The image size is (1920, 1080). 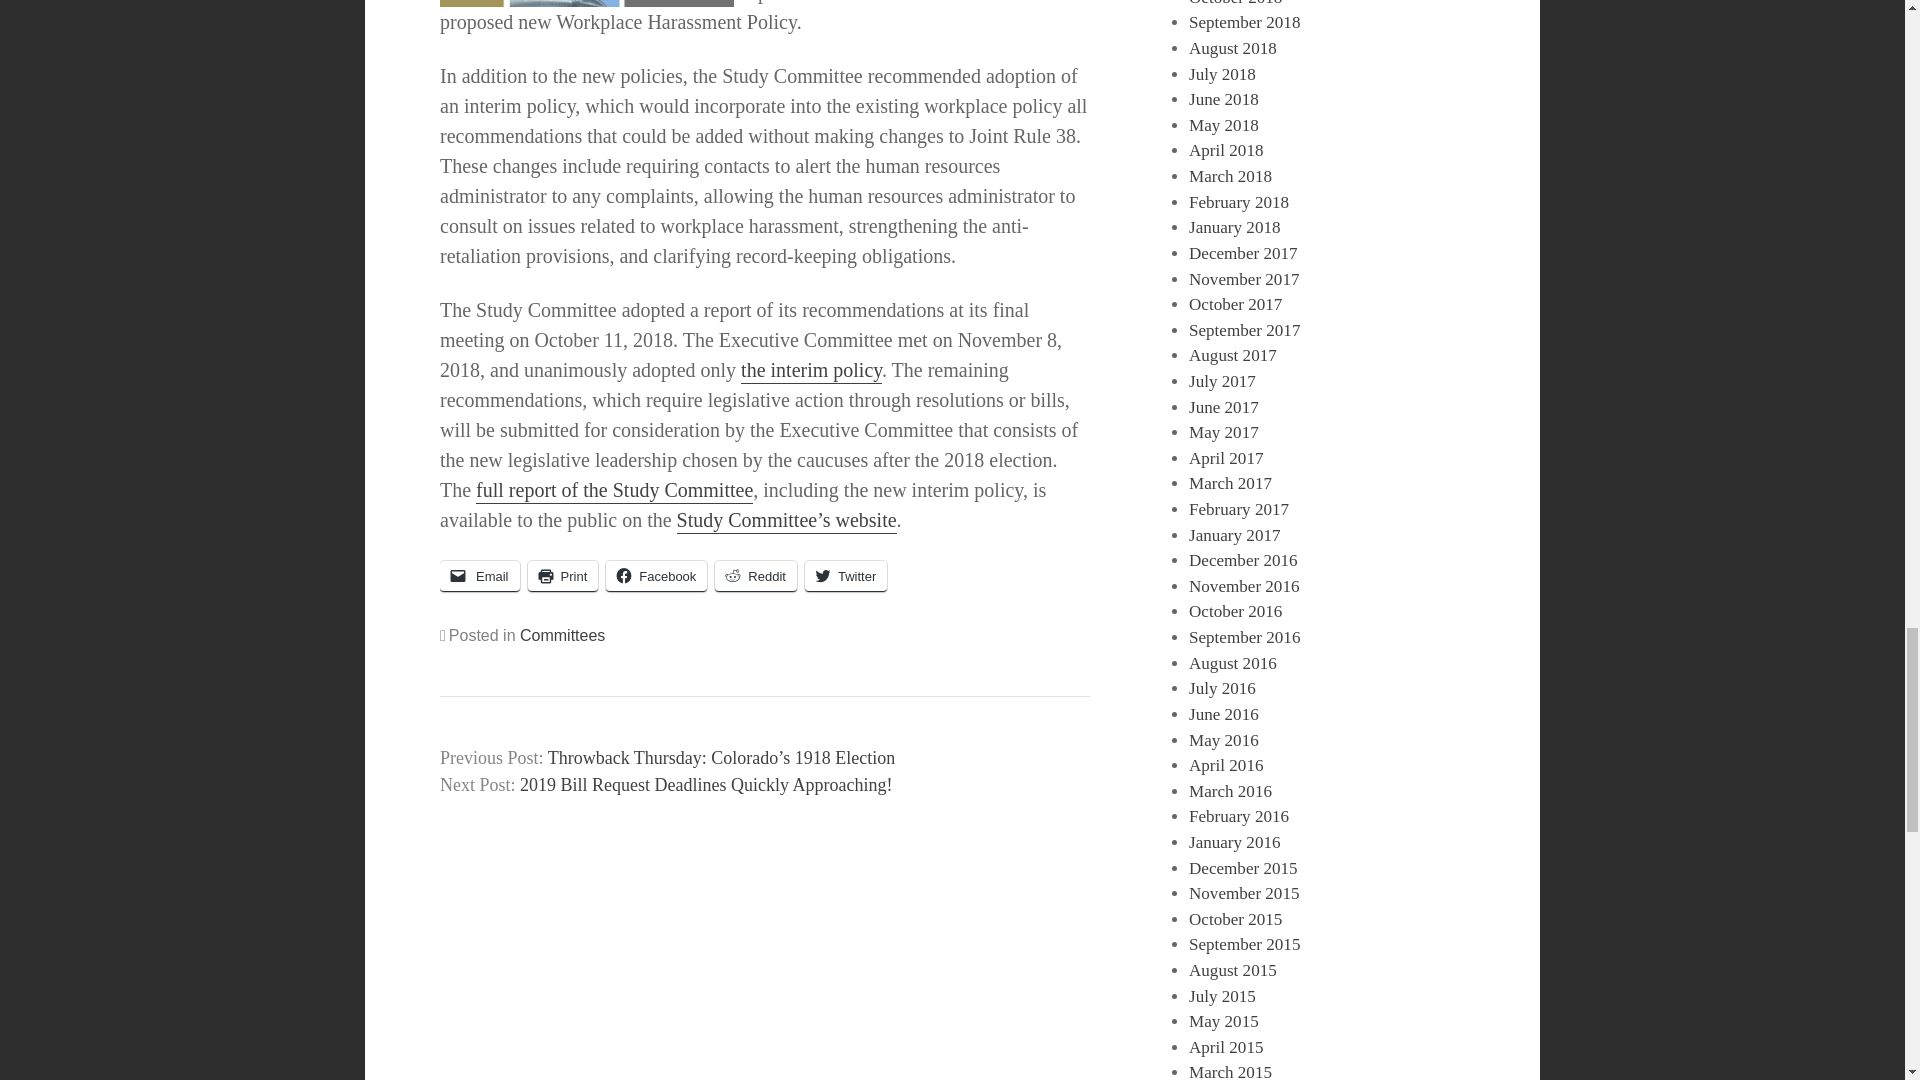 I want to click on Reddit, so click(x=755, y=576).